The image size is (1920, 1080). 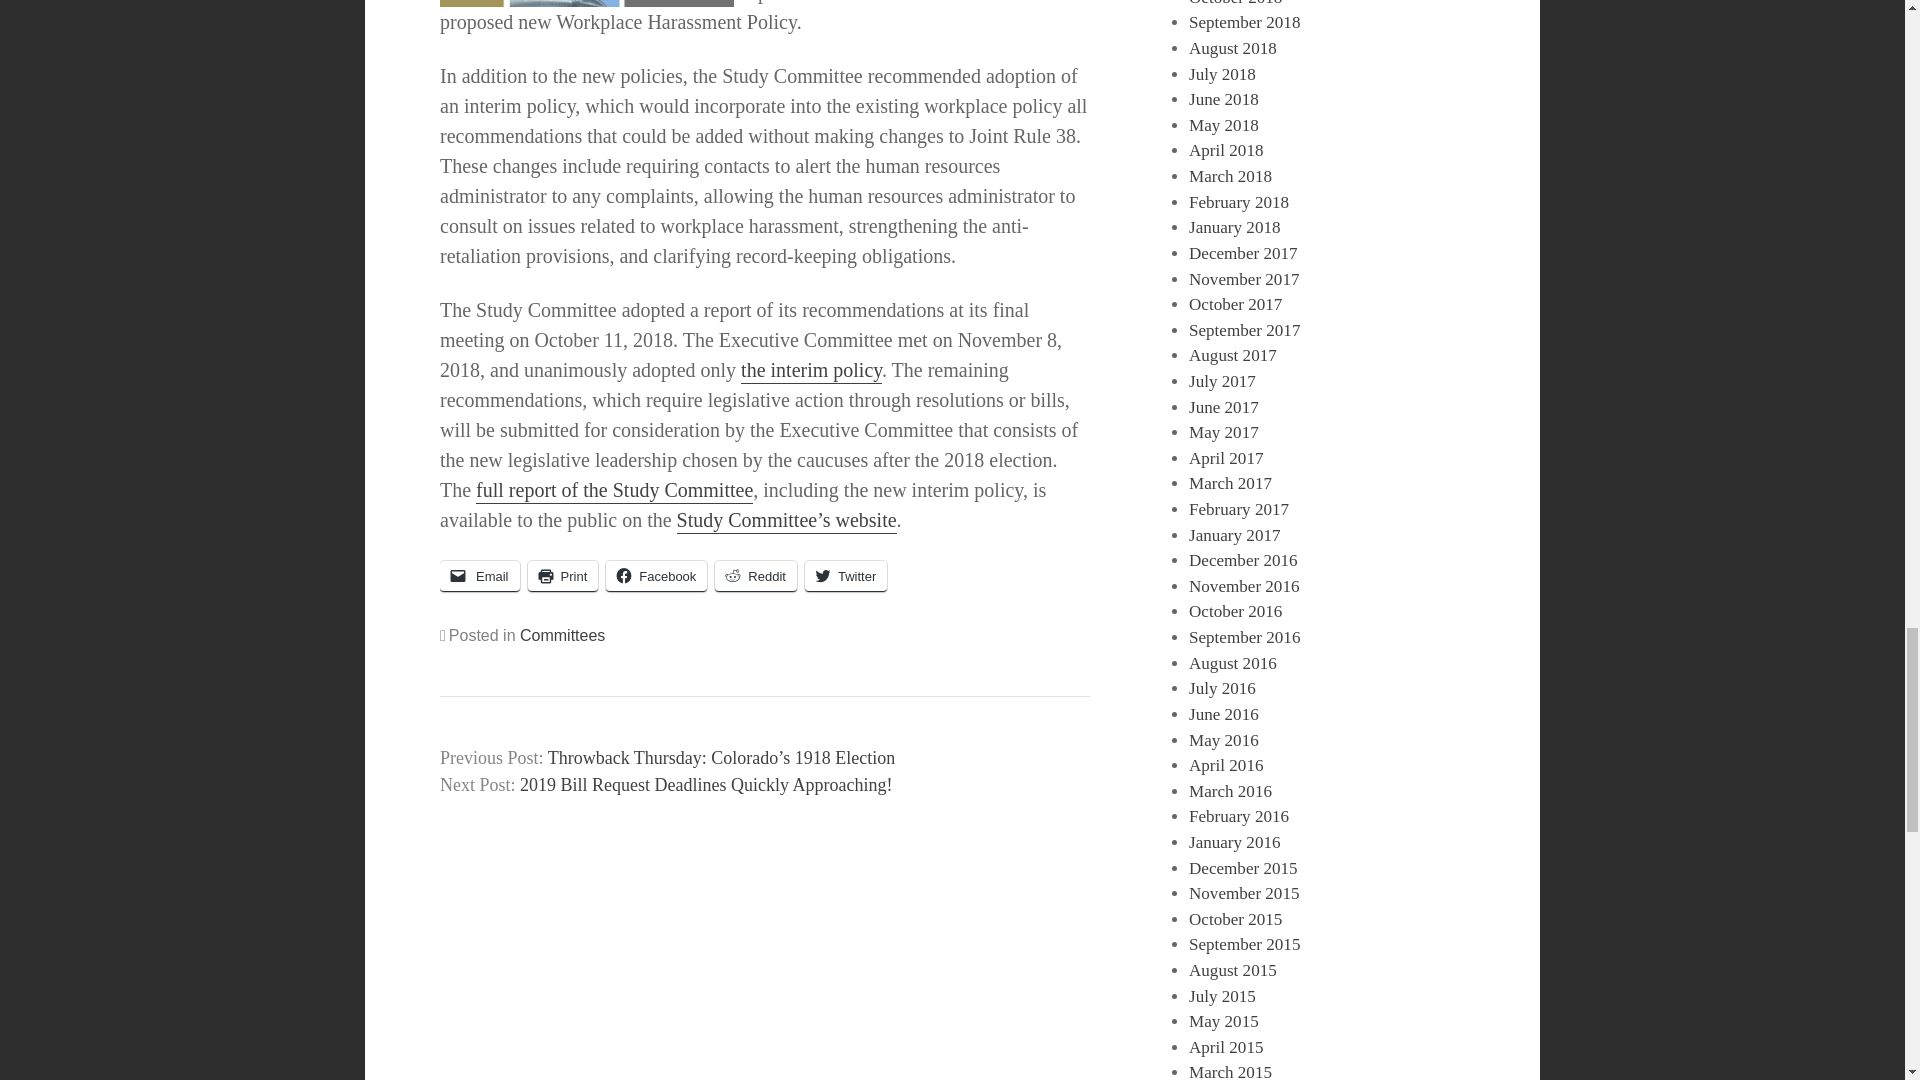 I want to click on Reddit, so click(x=755, y=576).